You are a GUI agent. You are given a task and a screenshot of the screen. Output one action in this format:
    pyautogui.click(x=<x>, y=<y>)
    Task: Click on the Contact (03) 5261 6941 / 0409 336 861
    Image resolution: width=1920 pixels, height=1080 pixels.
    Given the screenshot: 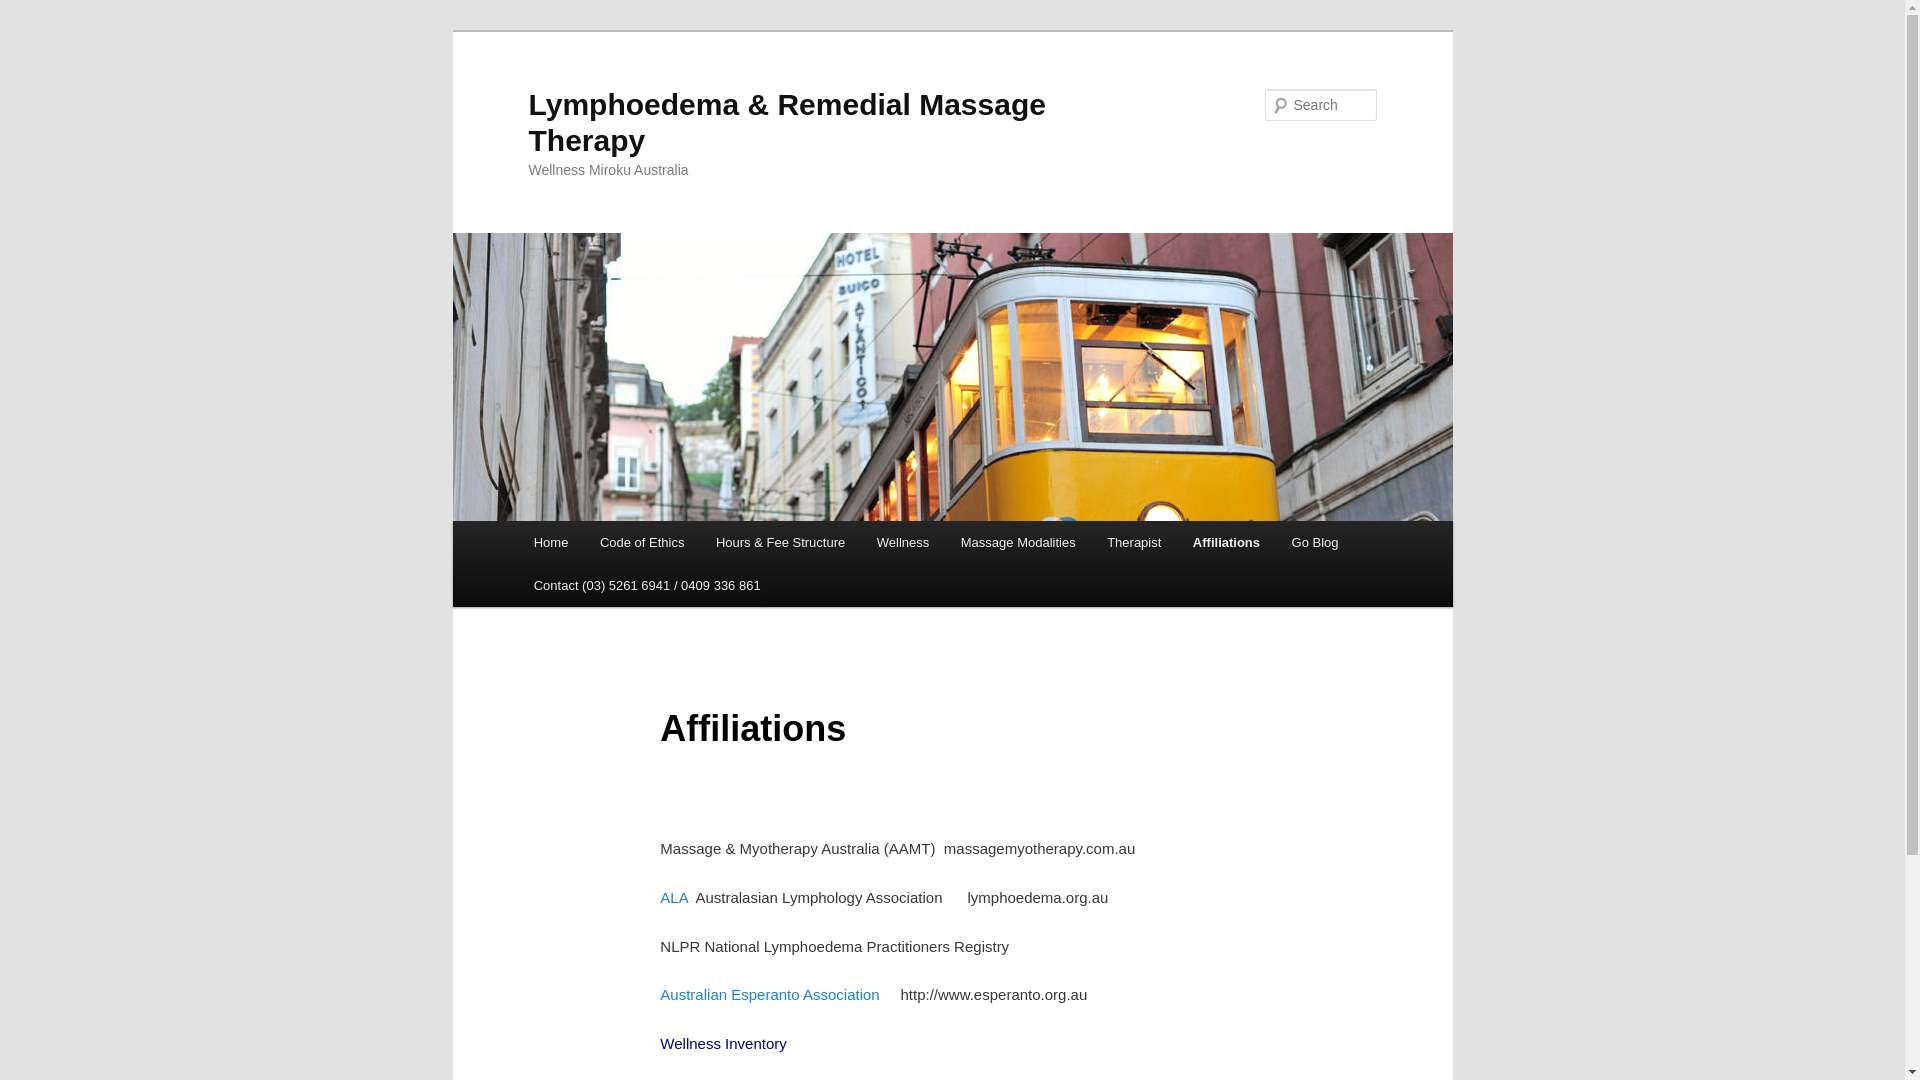 What is the action you would take?
    pyautogui.click(x=647, y=586)
    